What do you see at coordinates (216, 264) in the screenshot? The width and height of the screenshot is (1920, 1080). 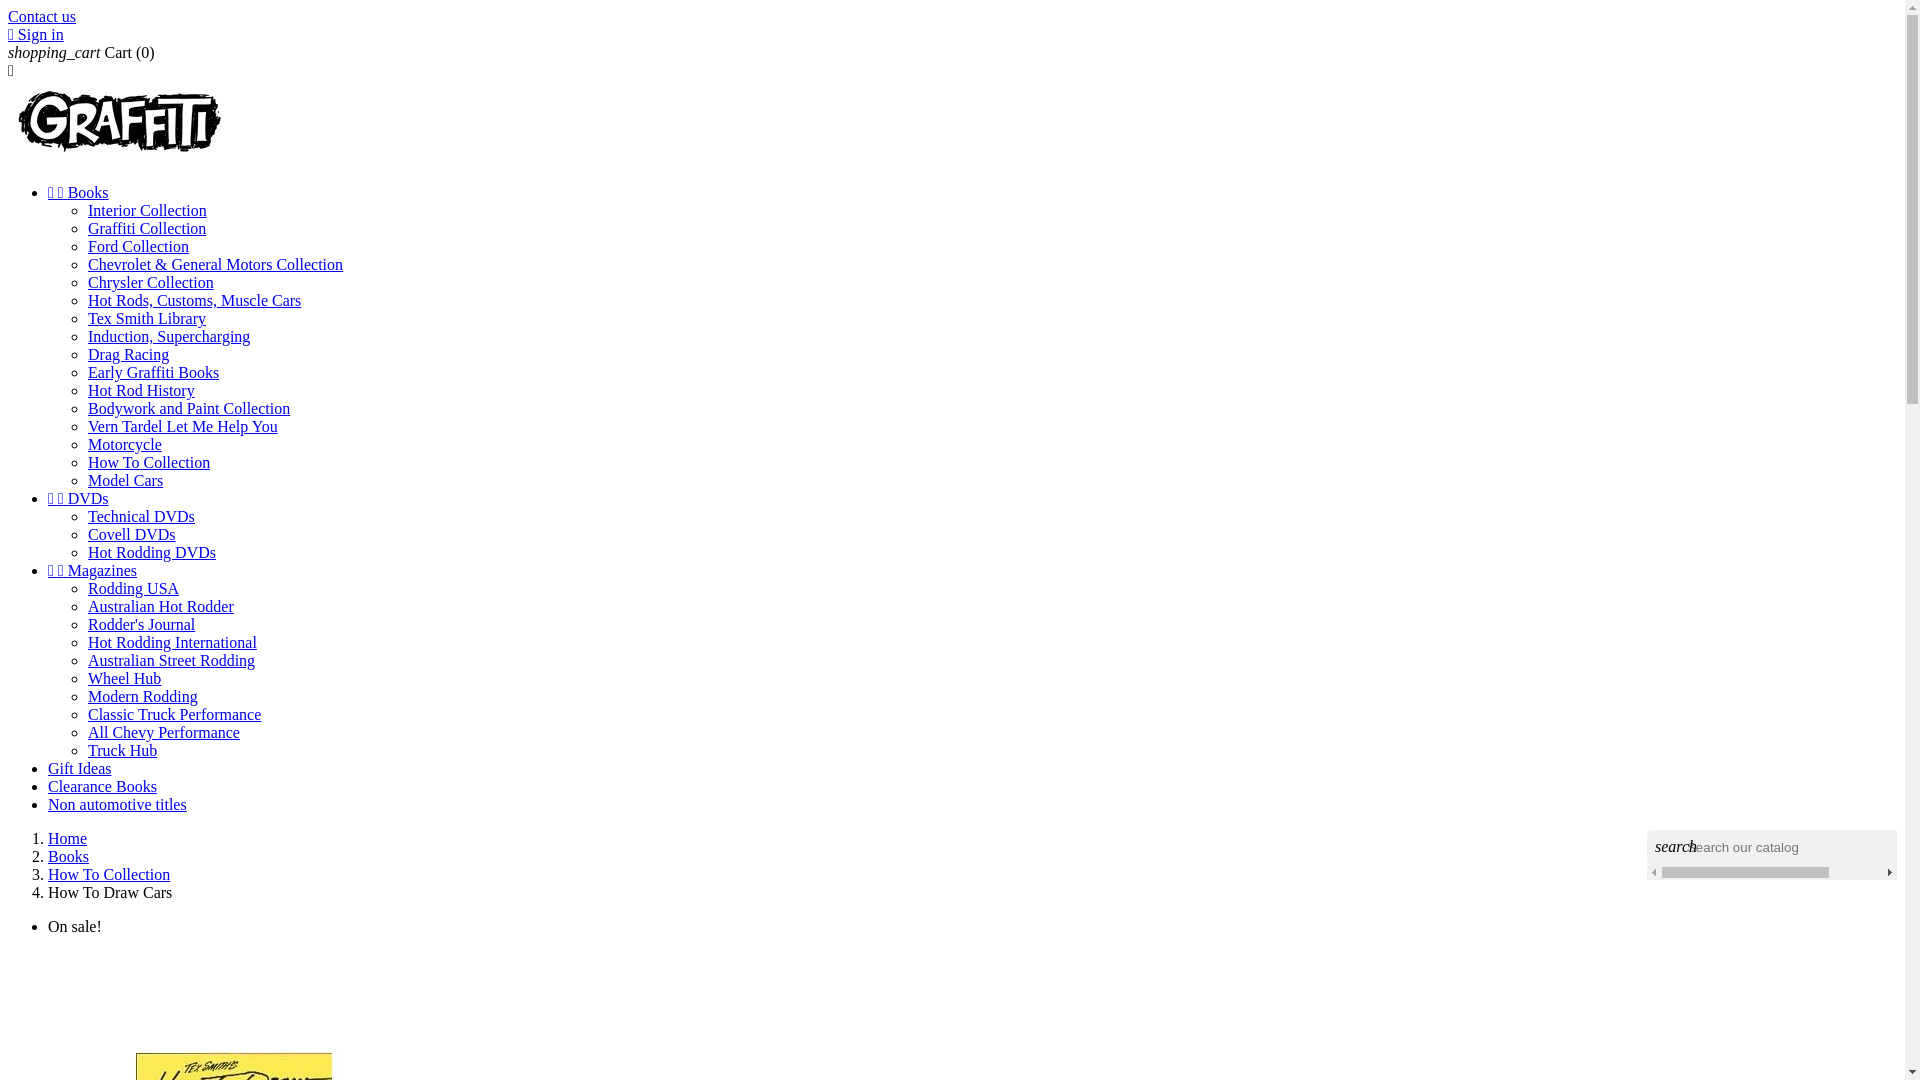 I see `Chevrolet & General Motors Collection` at bounding box center [216, 264].